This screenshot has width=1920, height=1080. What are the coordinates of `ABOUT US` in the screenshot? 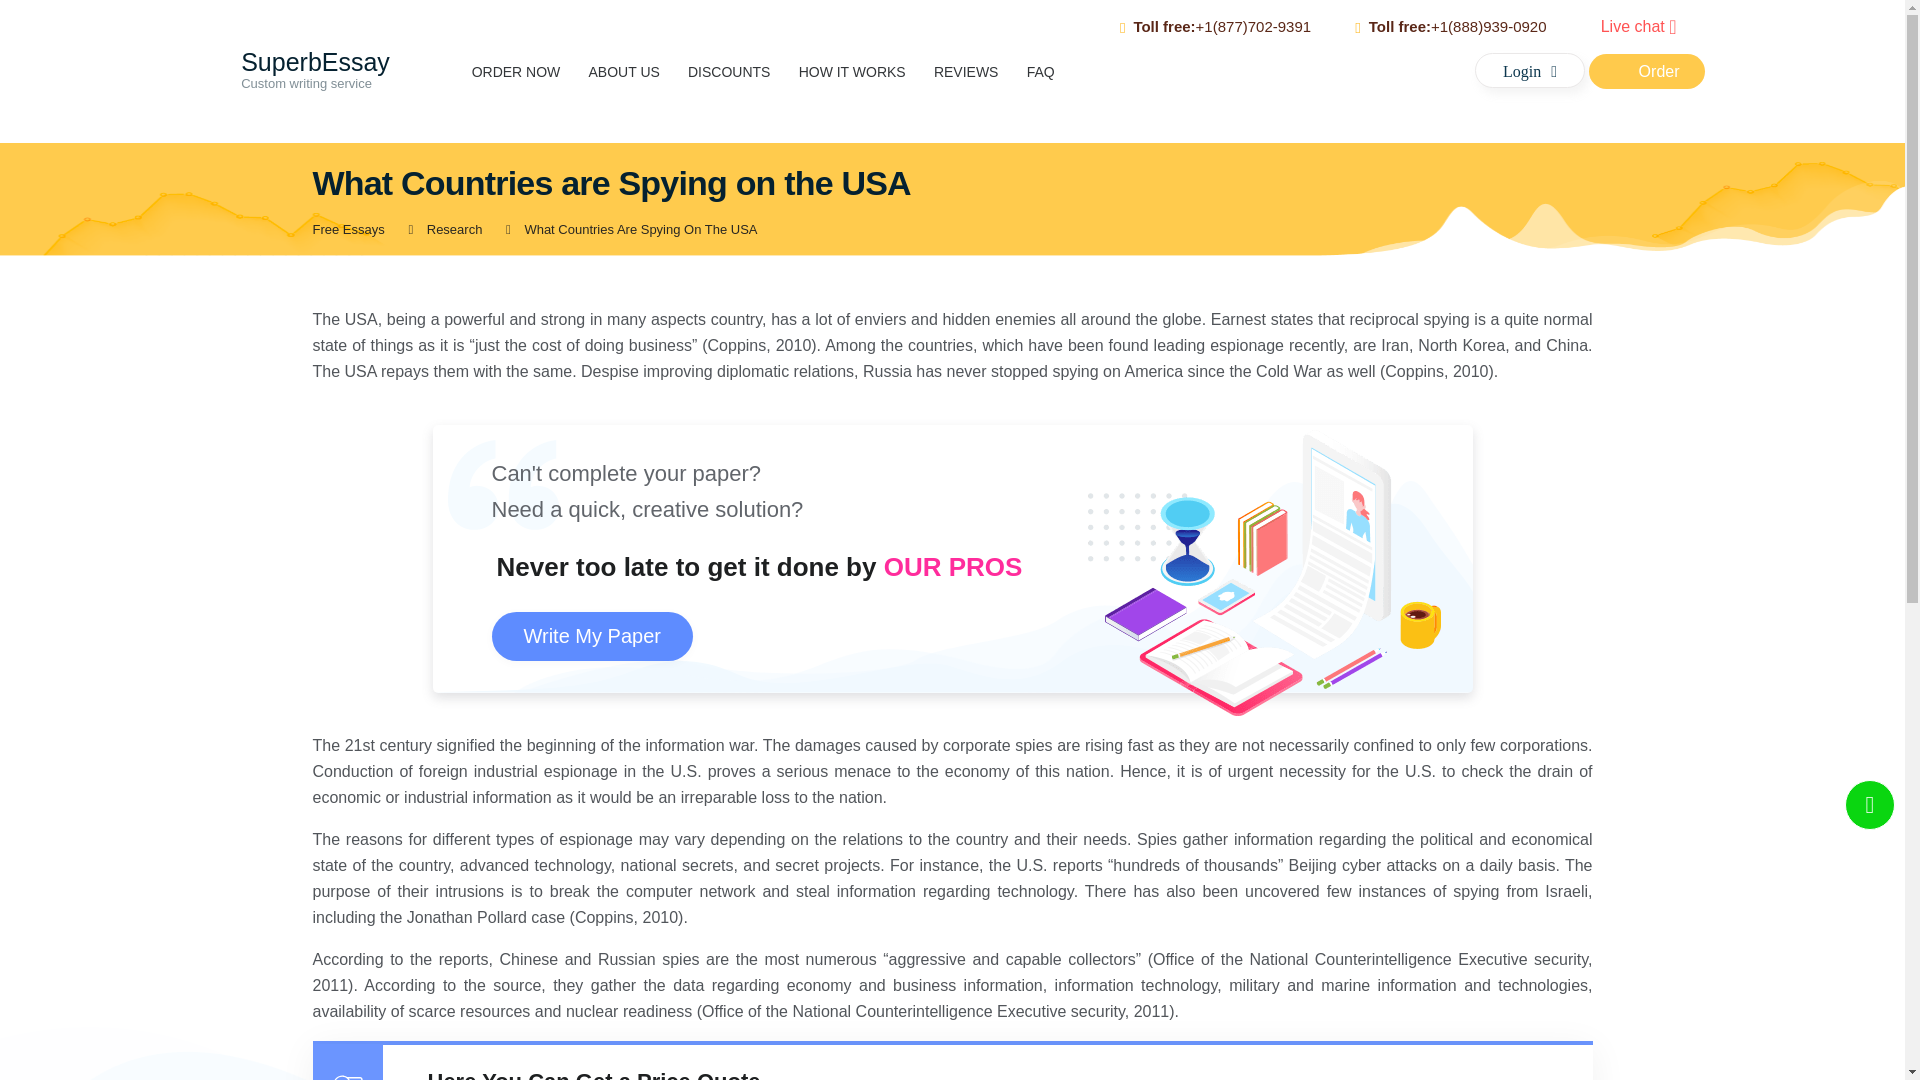 It's located at (1646, 71).